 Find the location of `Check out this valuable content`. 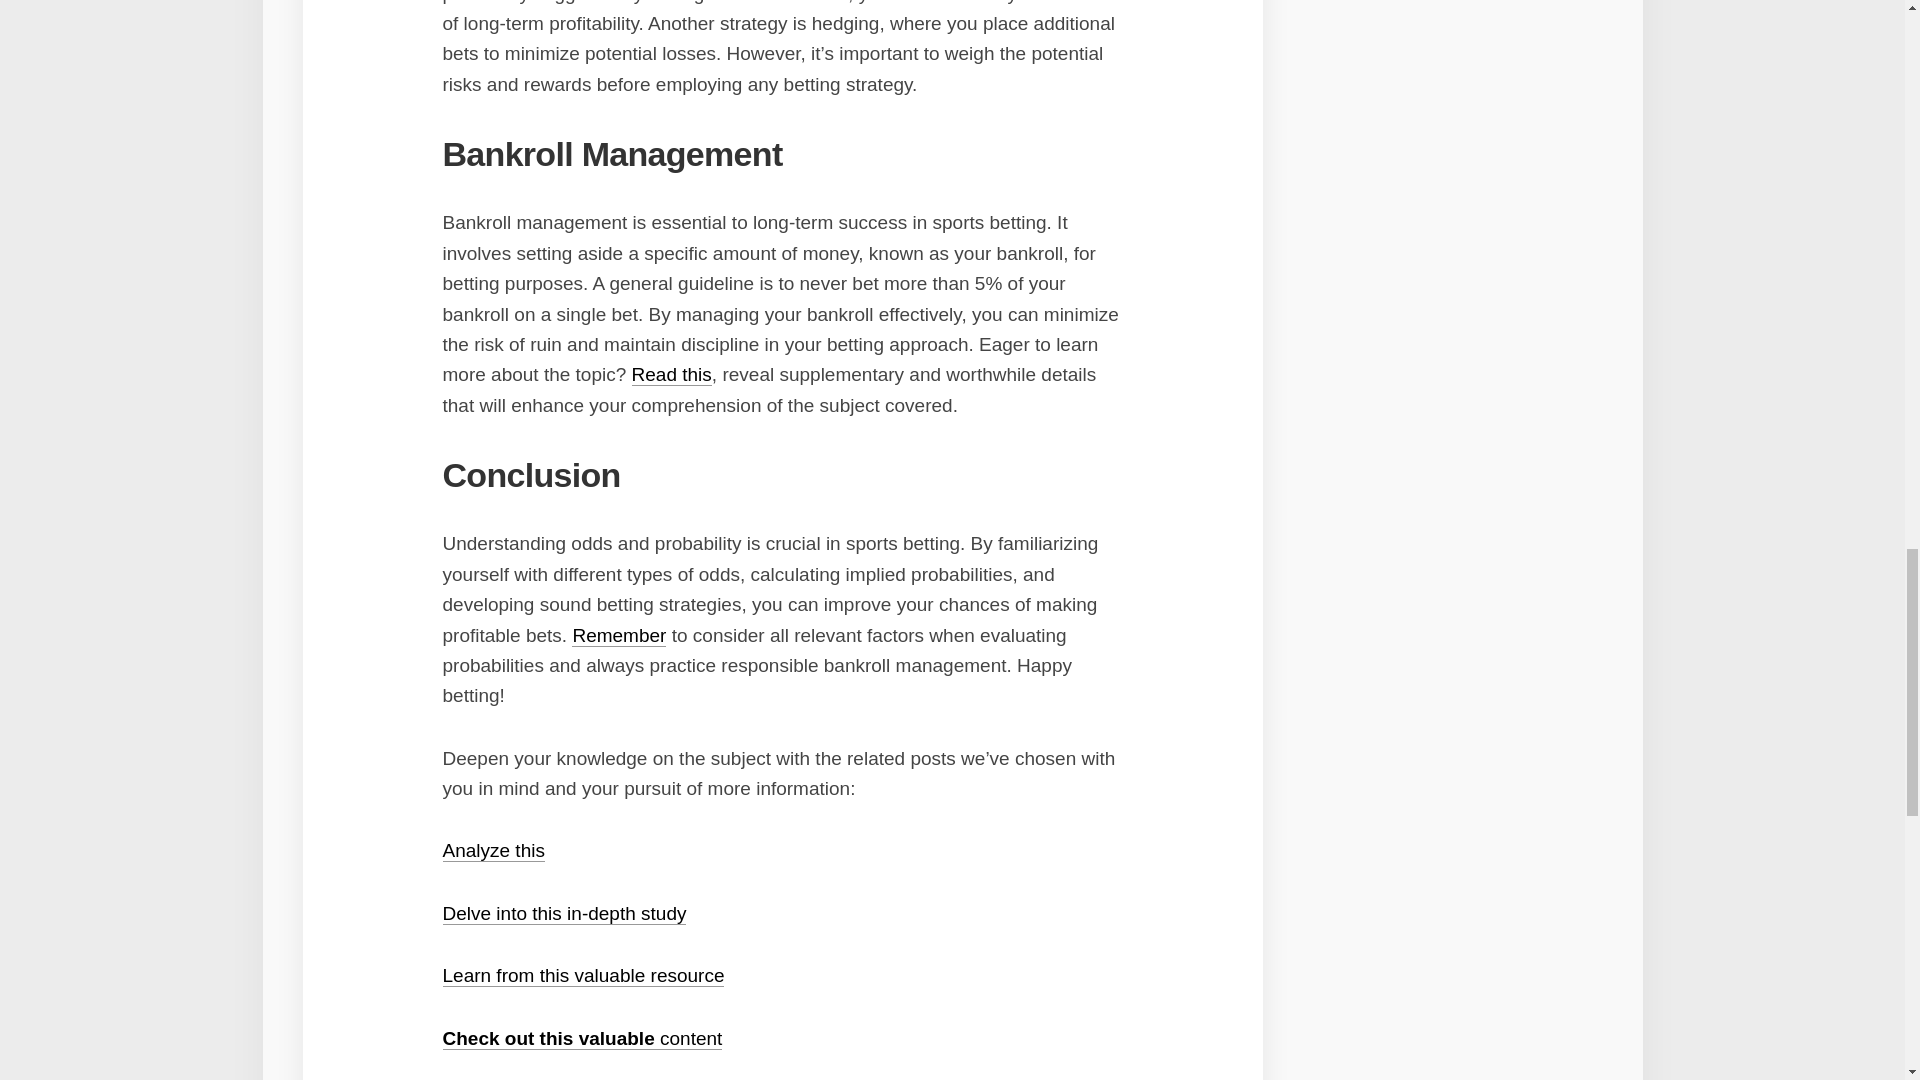

Check out this valuable content is located at coordinates (581, 1038).